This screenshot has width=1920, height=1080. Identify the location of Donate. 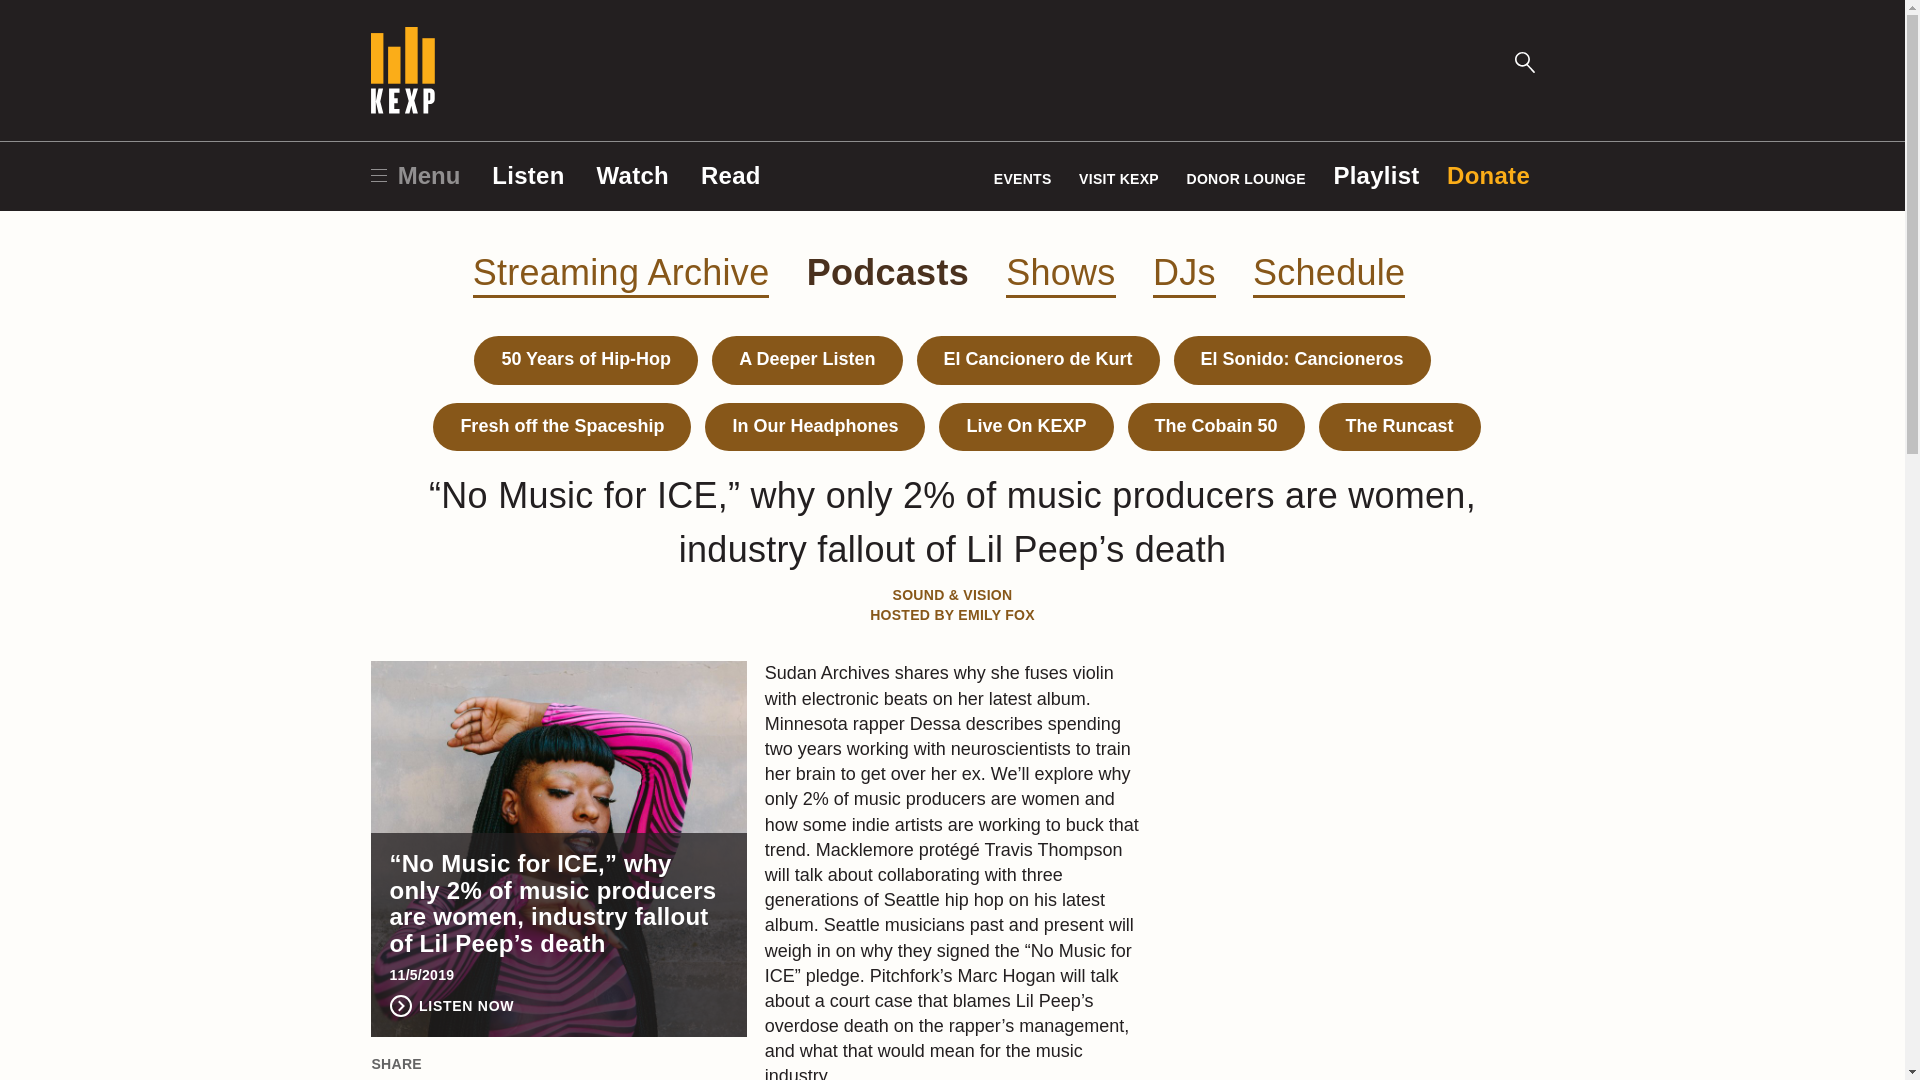
(1488, 176).